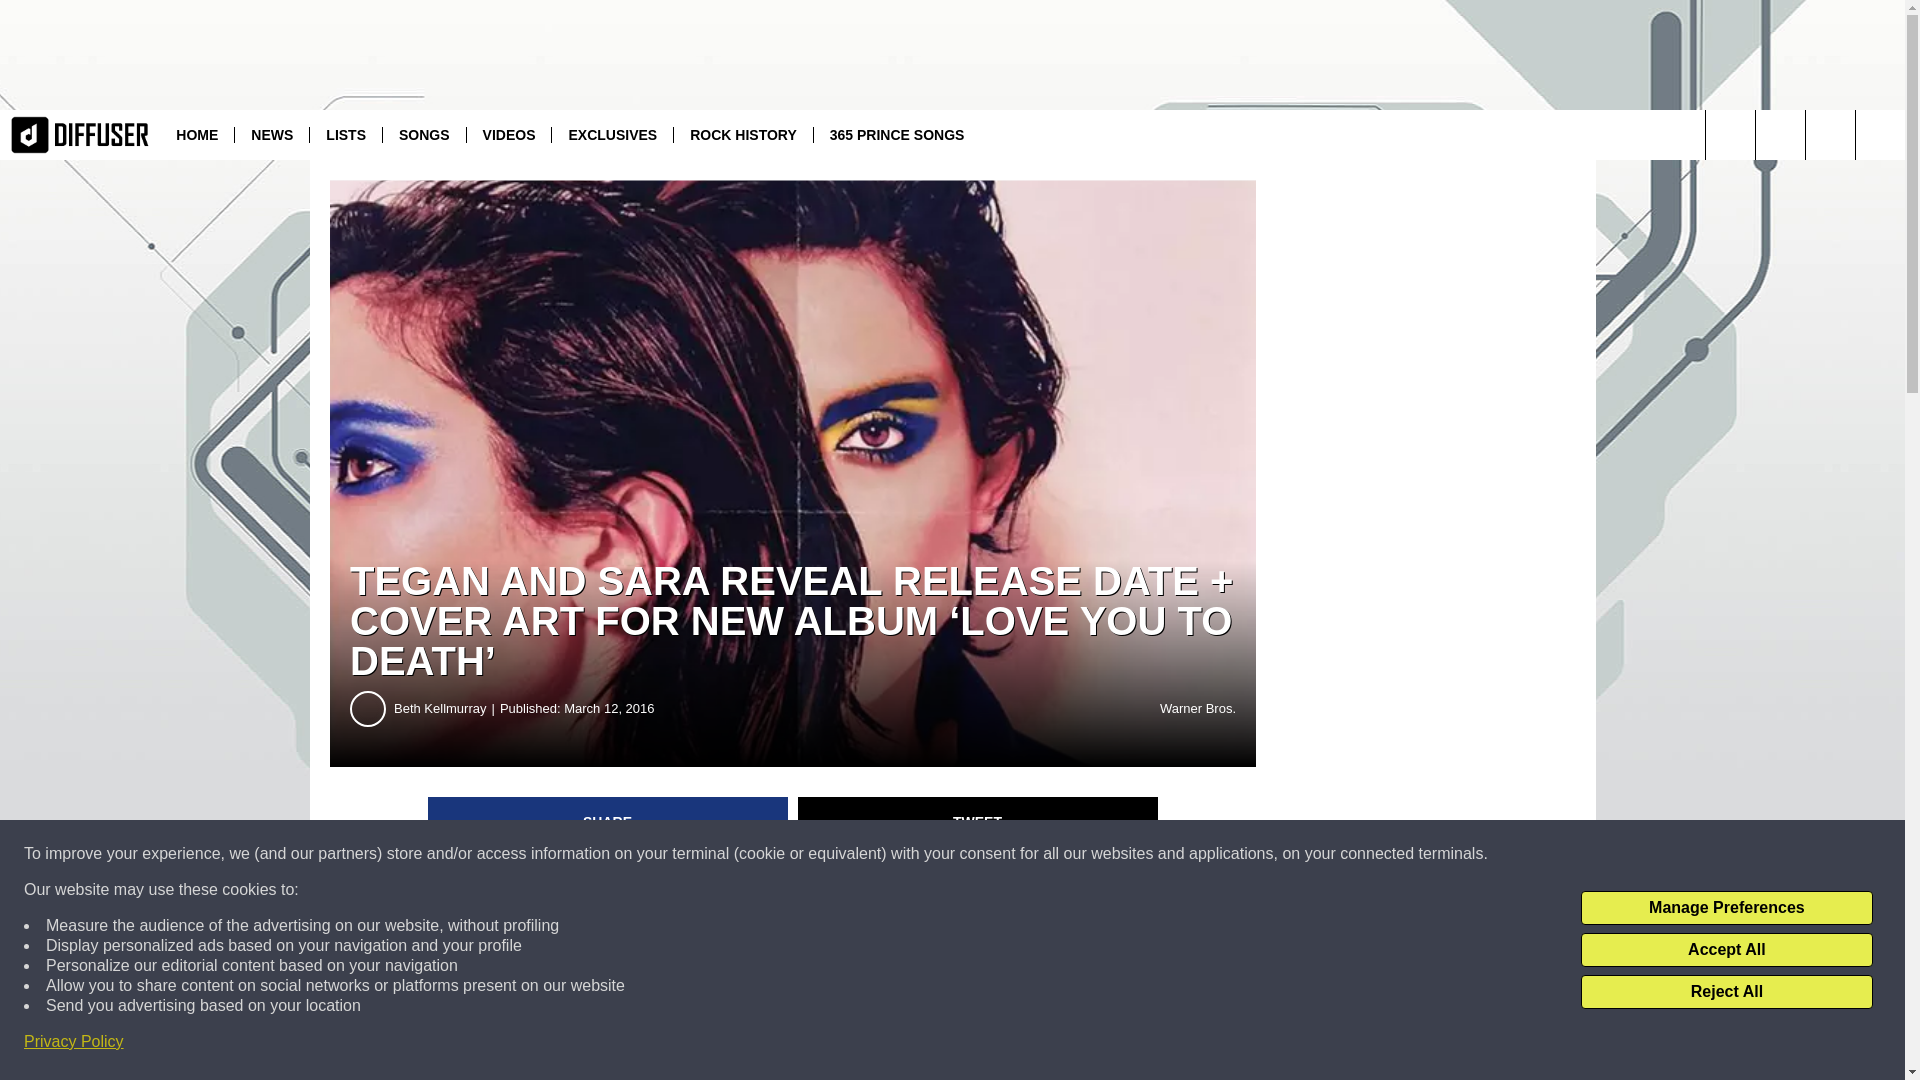 Image resolution: width=1920 pixels, height=1080 pixels. I want to click on ROCK HISTORY, so click(742, 134).